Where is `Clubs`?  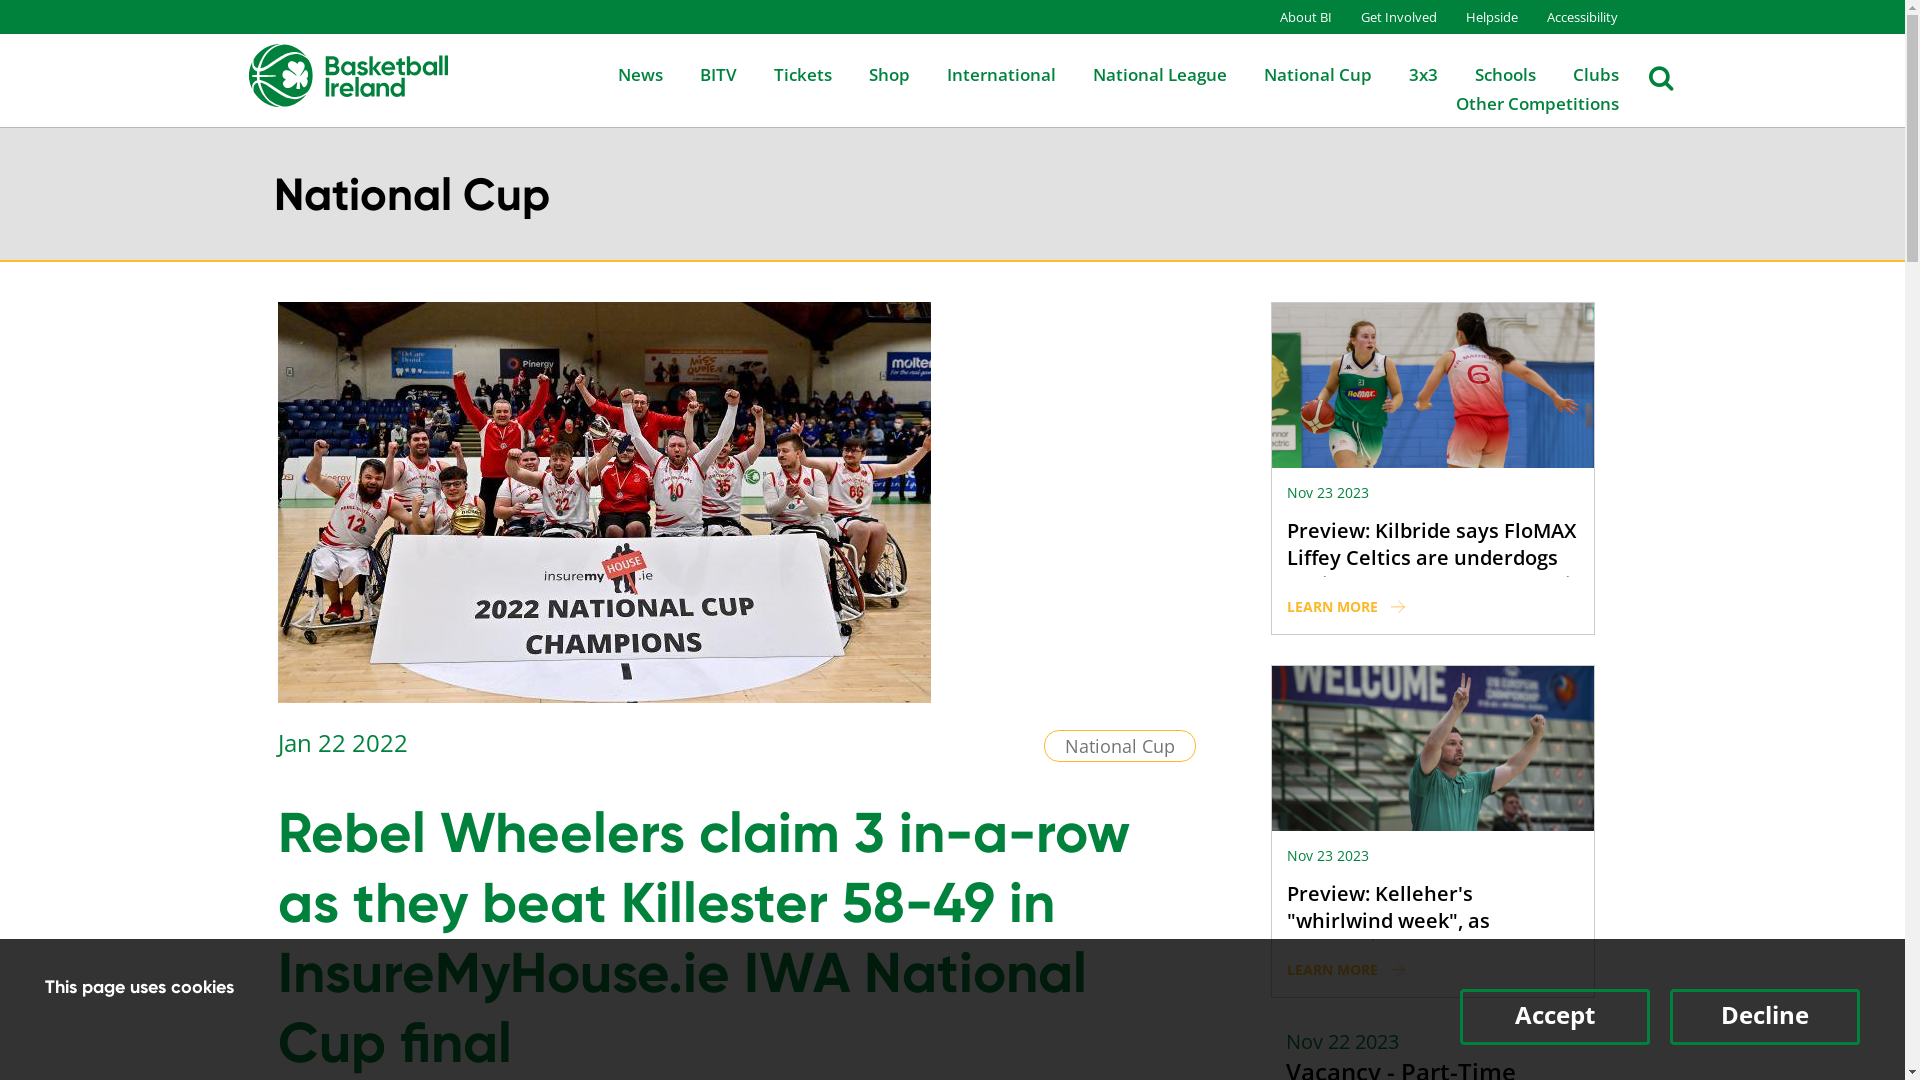 Clubs is located at coordinates (1578, 74).